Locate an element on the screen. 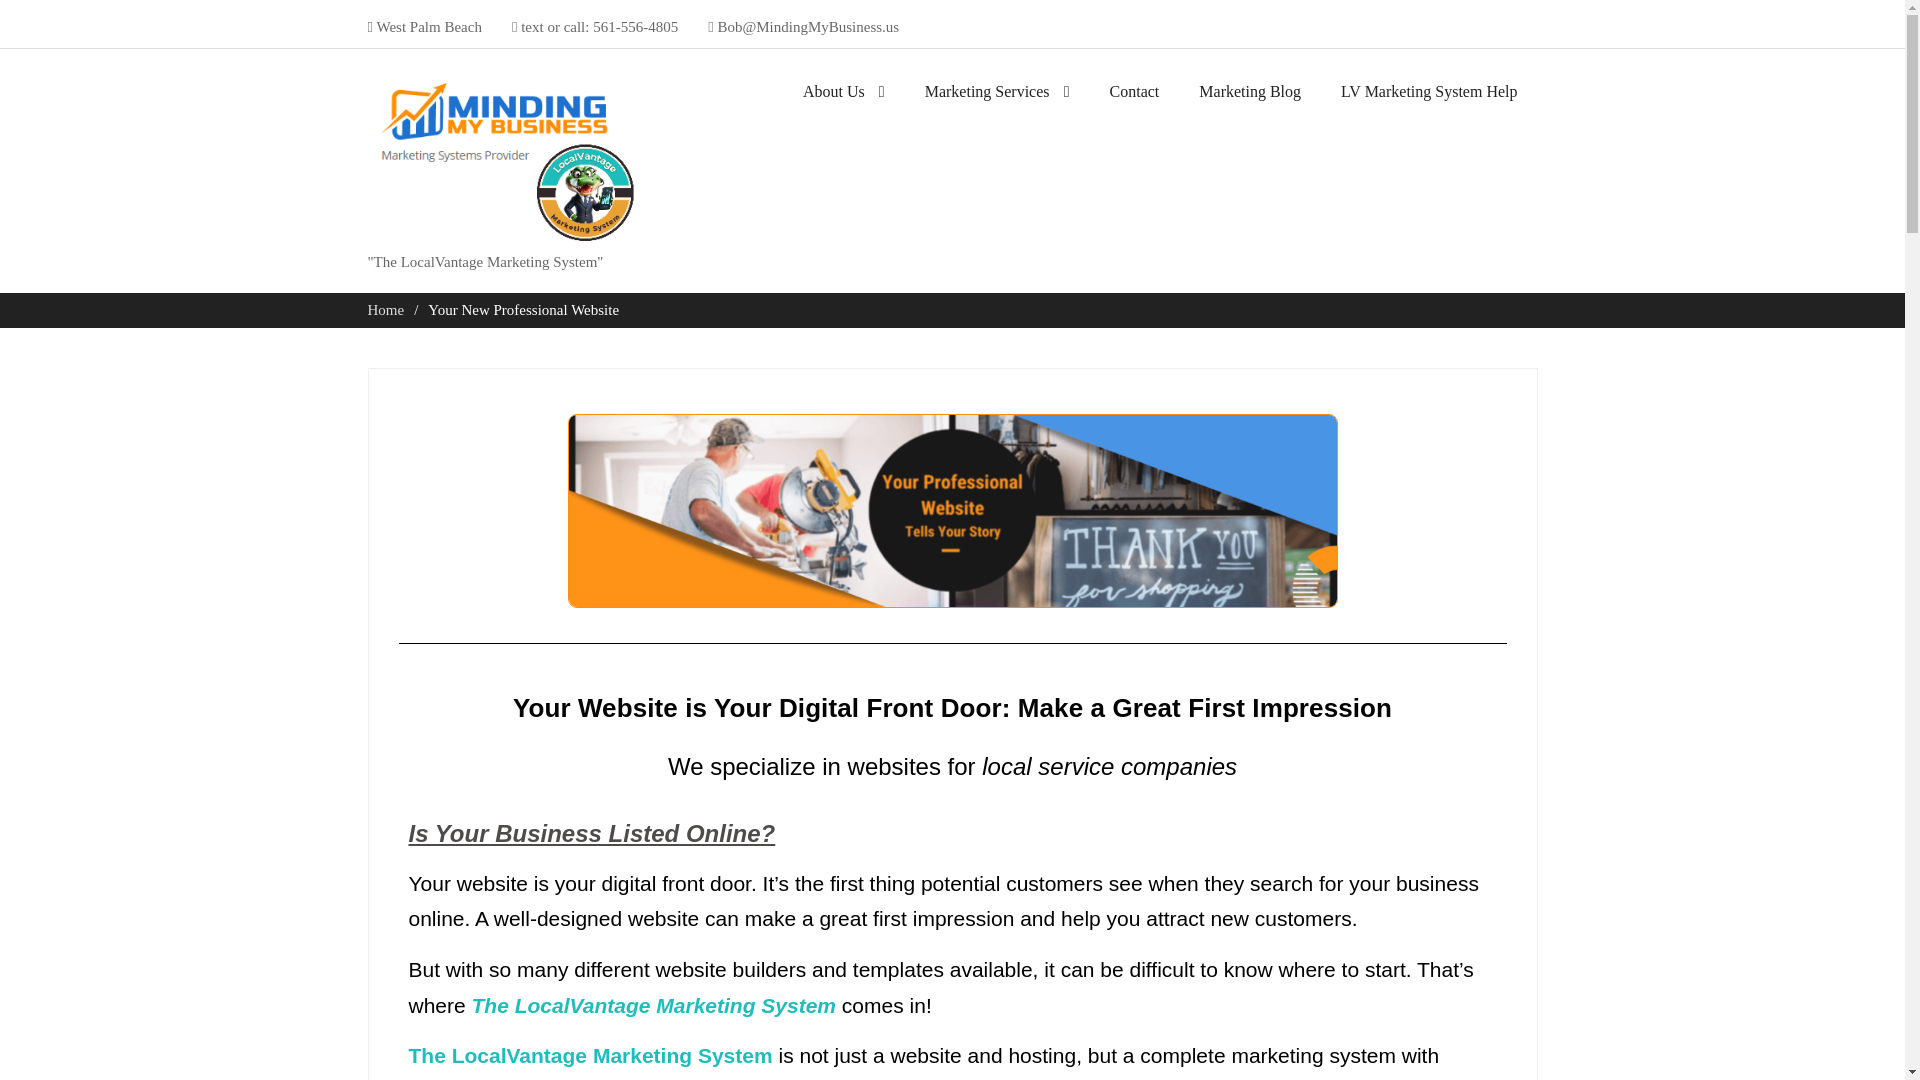 The width and height of the screenshot is (1920, 1080). LV Marketing System Help is located at coordinates (1428, 97).